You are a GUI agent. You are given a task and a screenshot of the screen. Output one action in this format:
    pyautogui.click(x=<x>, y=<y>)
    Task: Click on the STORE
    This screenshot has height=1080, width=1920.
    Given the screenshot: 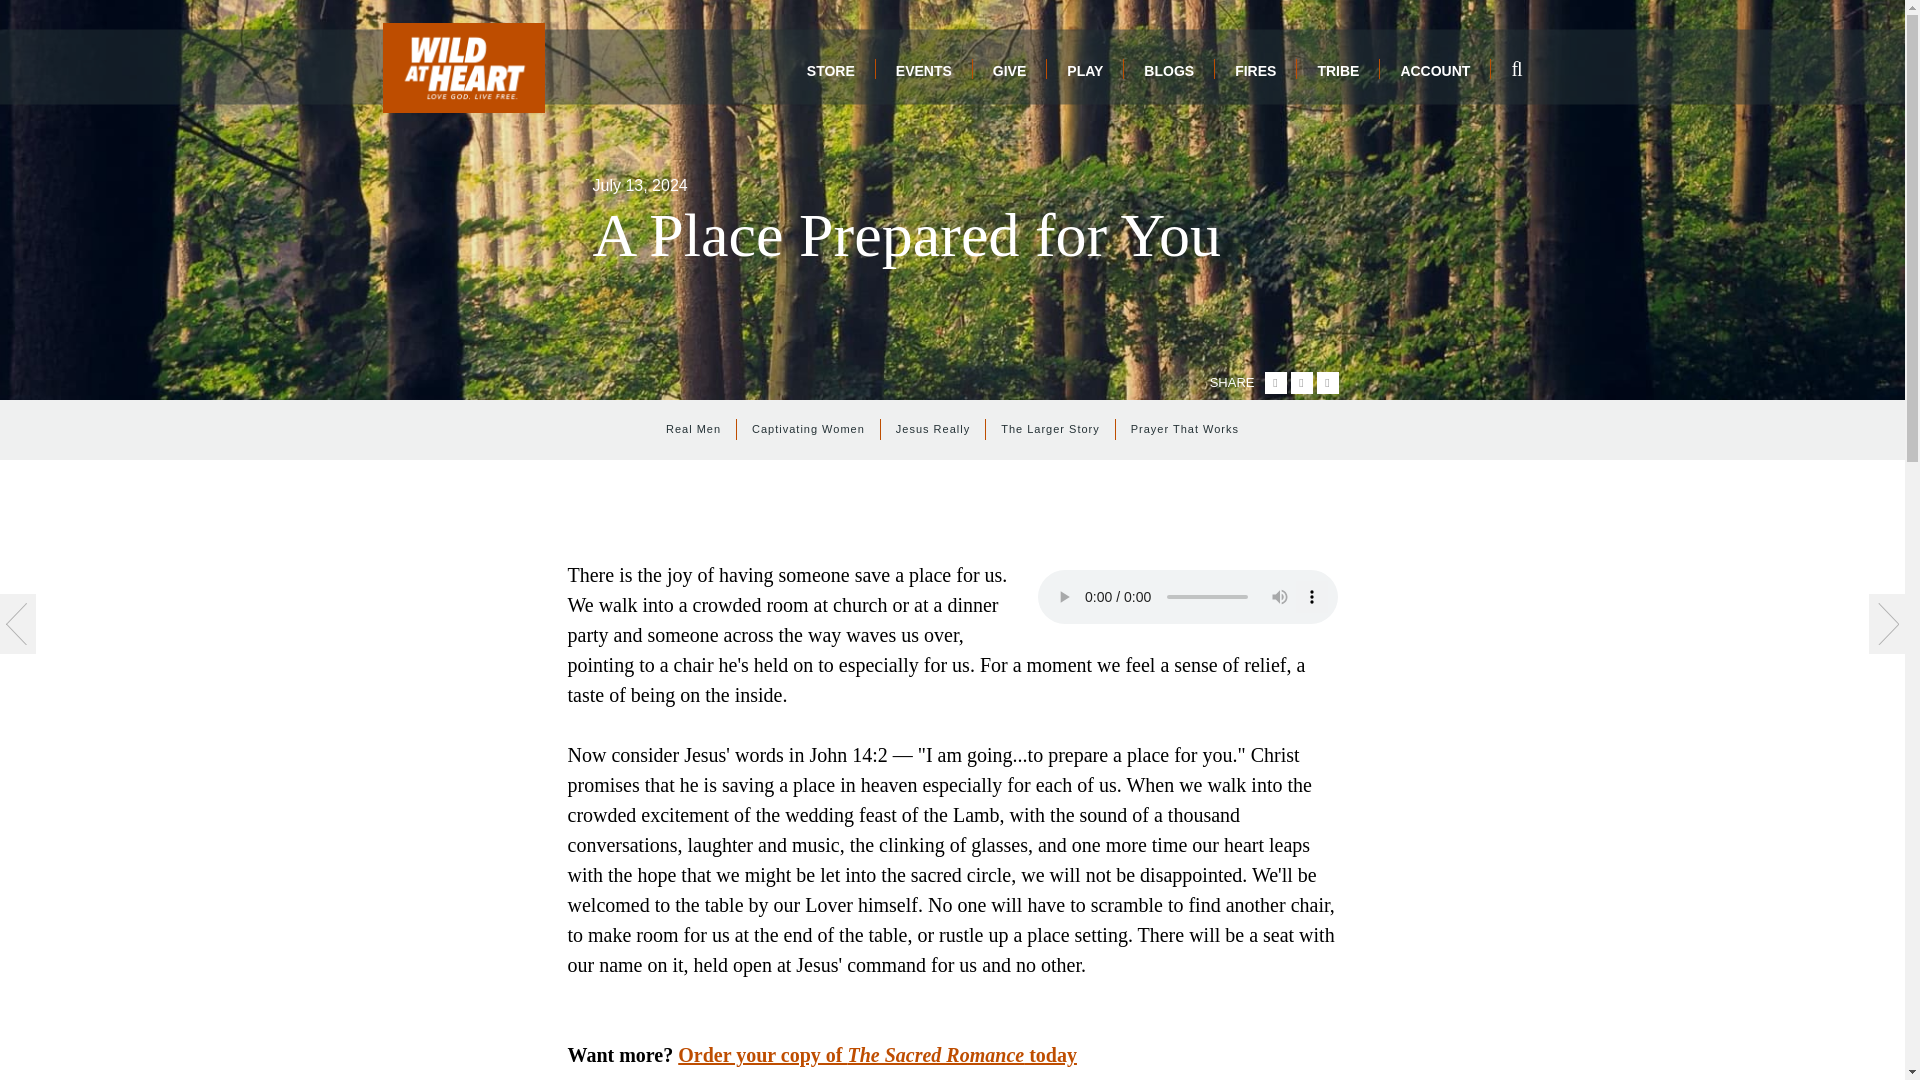 What is the action you would take?
    pyautogui.click(x=830, y=70)
    